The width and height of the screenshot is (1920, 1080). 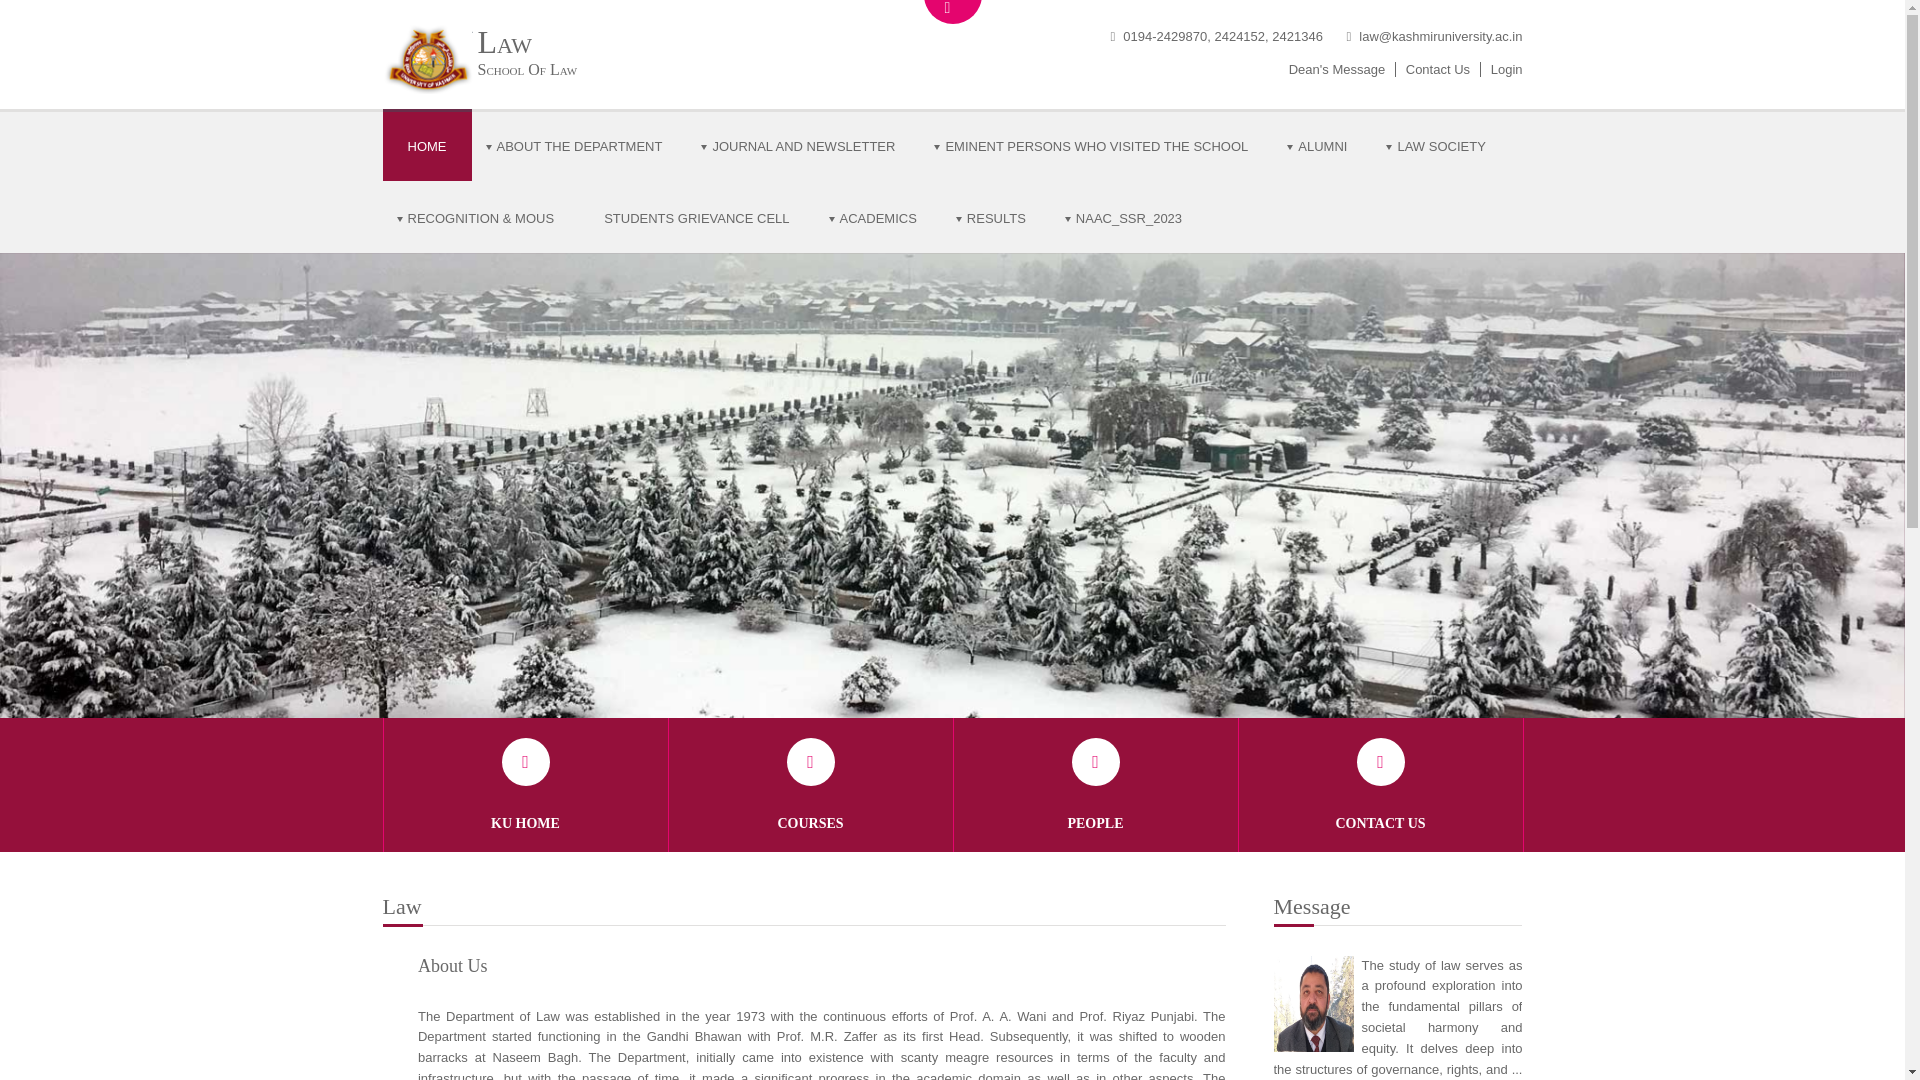 I want to click on Journal and Newsletter, so click(x=803, y=145).